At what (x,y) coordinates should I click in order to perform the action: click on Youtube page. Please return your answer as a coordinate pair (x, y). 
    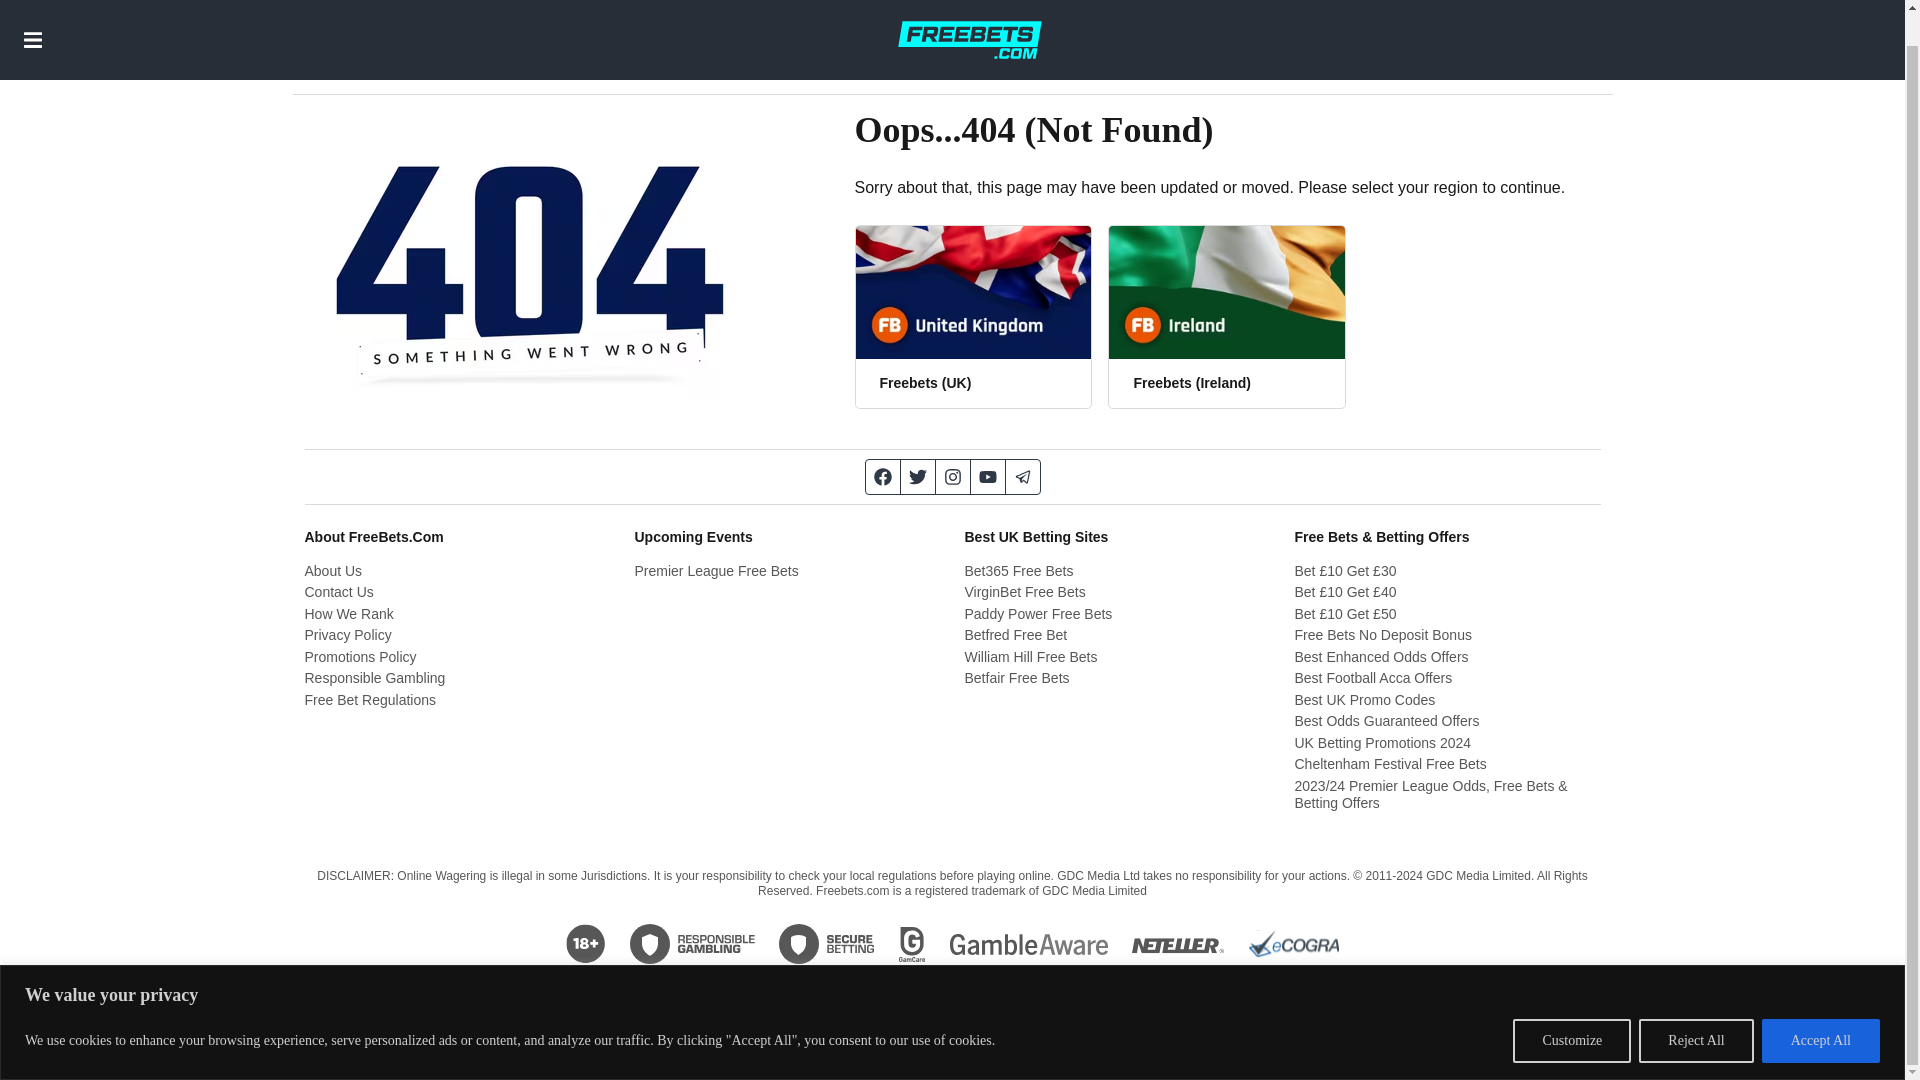
    Looking at the image, I should click on (986, 476).